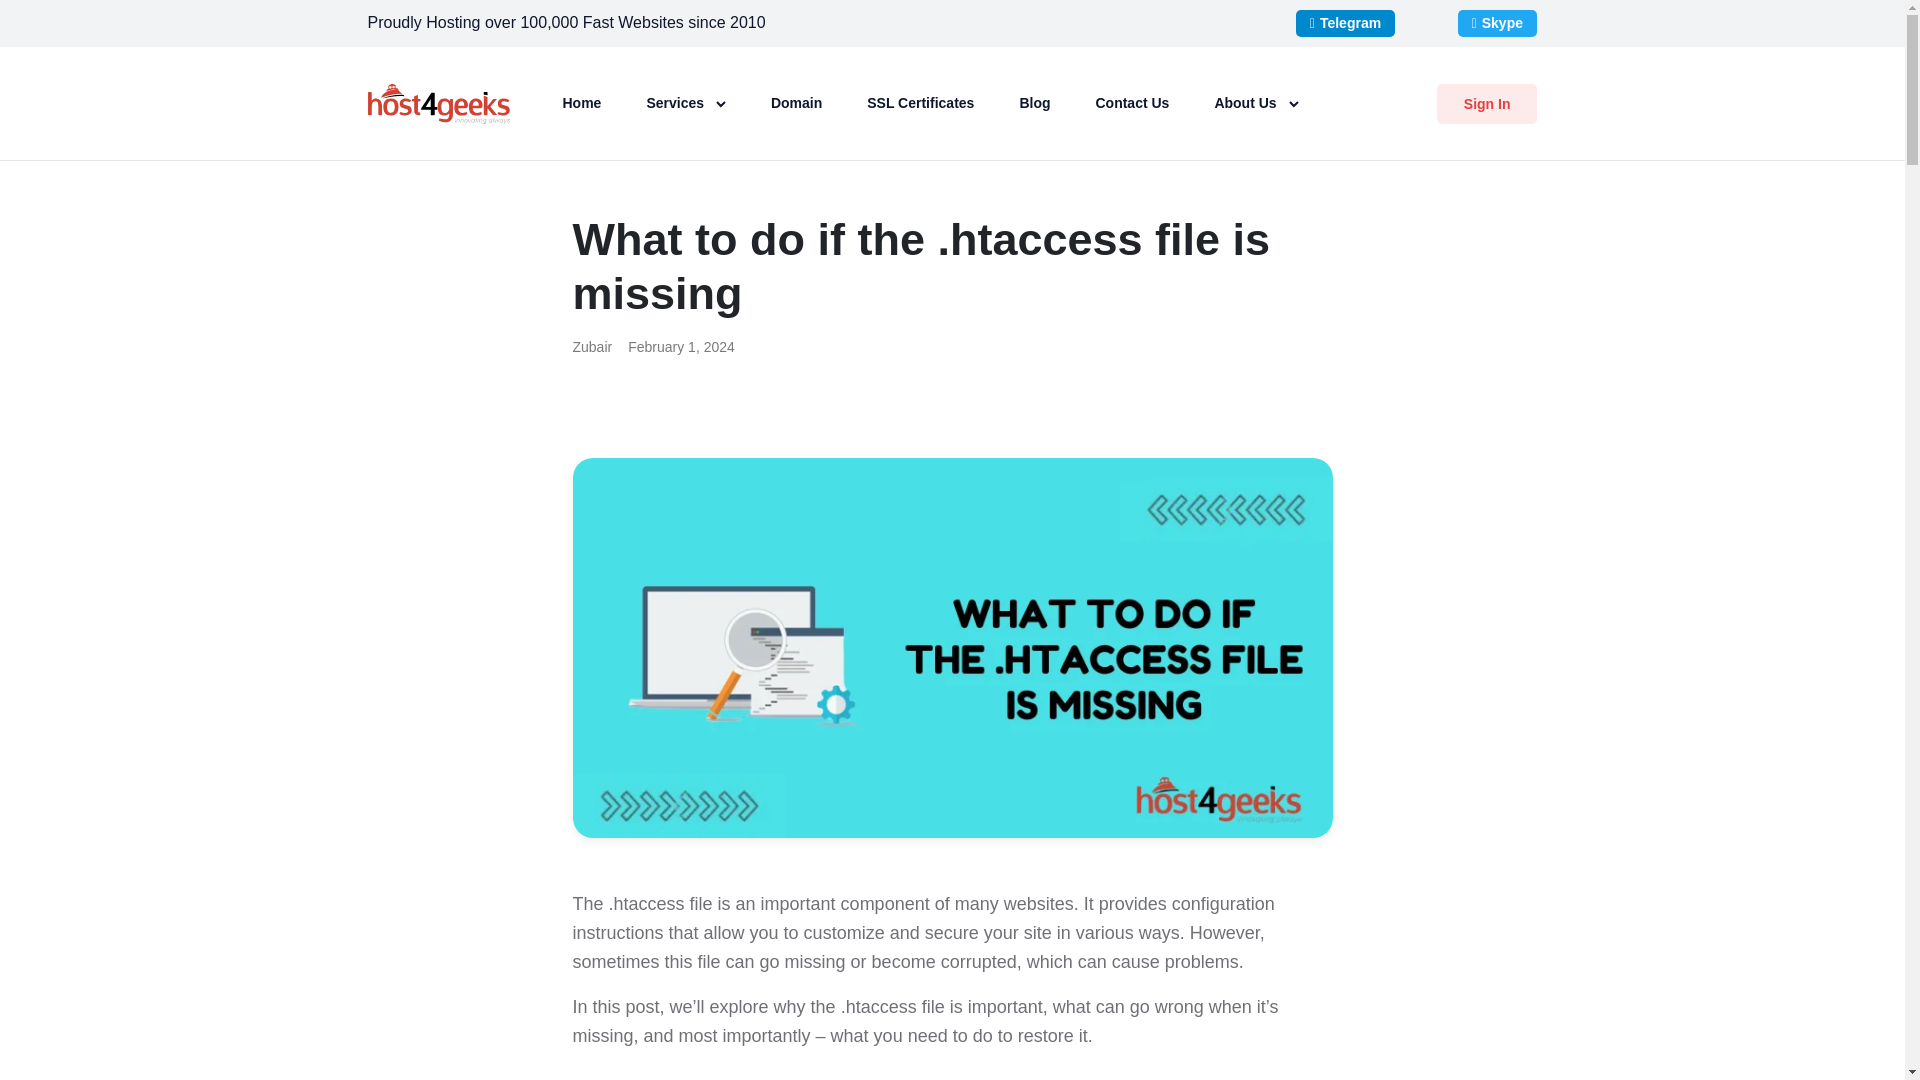  What do you see at coordinates (1486, 104) in the screenshot?
I see `Sign In` at bounding box center [1486, 104].